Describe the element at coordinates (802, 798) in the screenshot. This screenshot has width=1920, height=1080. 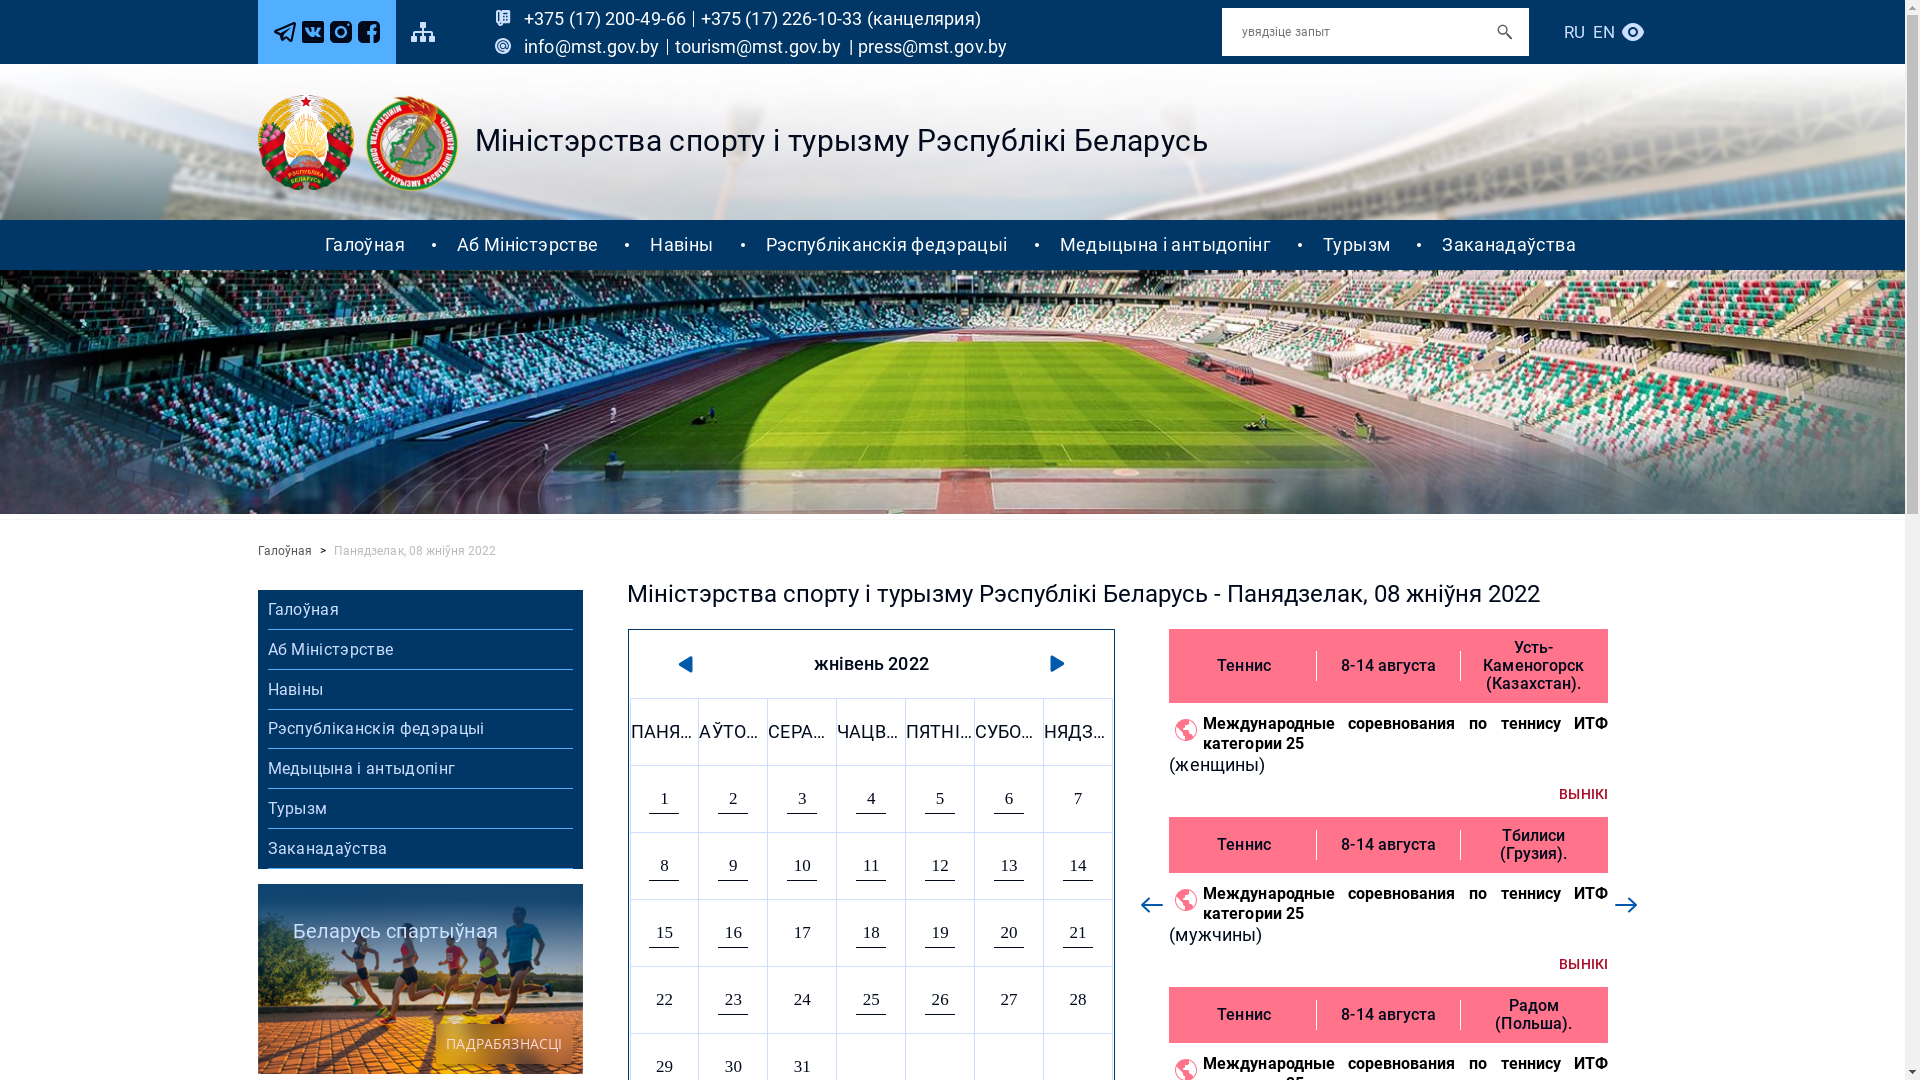
I see `3` at that location.